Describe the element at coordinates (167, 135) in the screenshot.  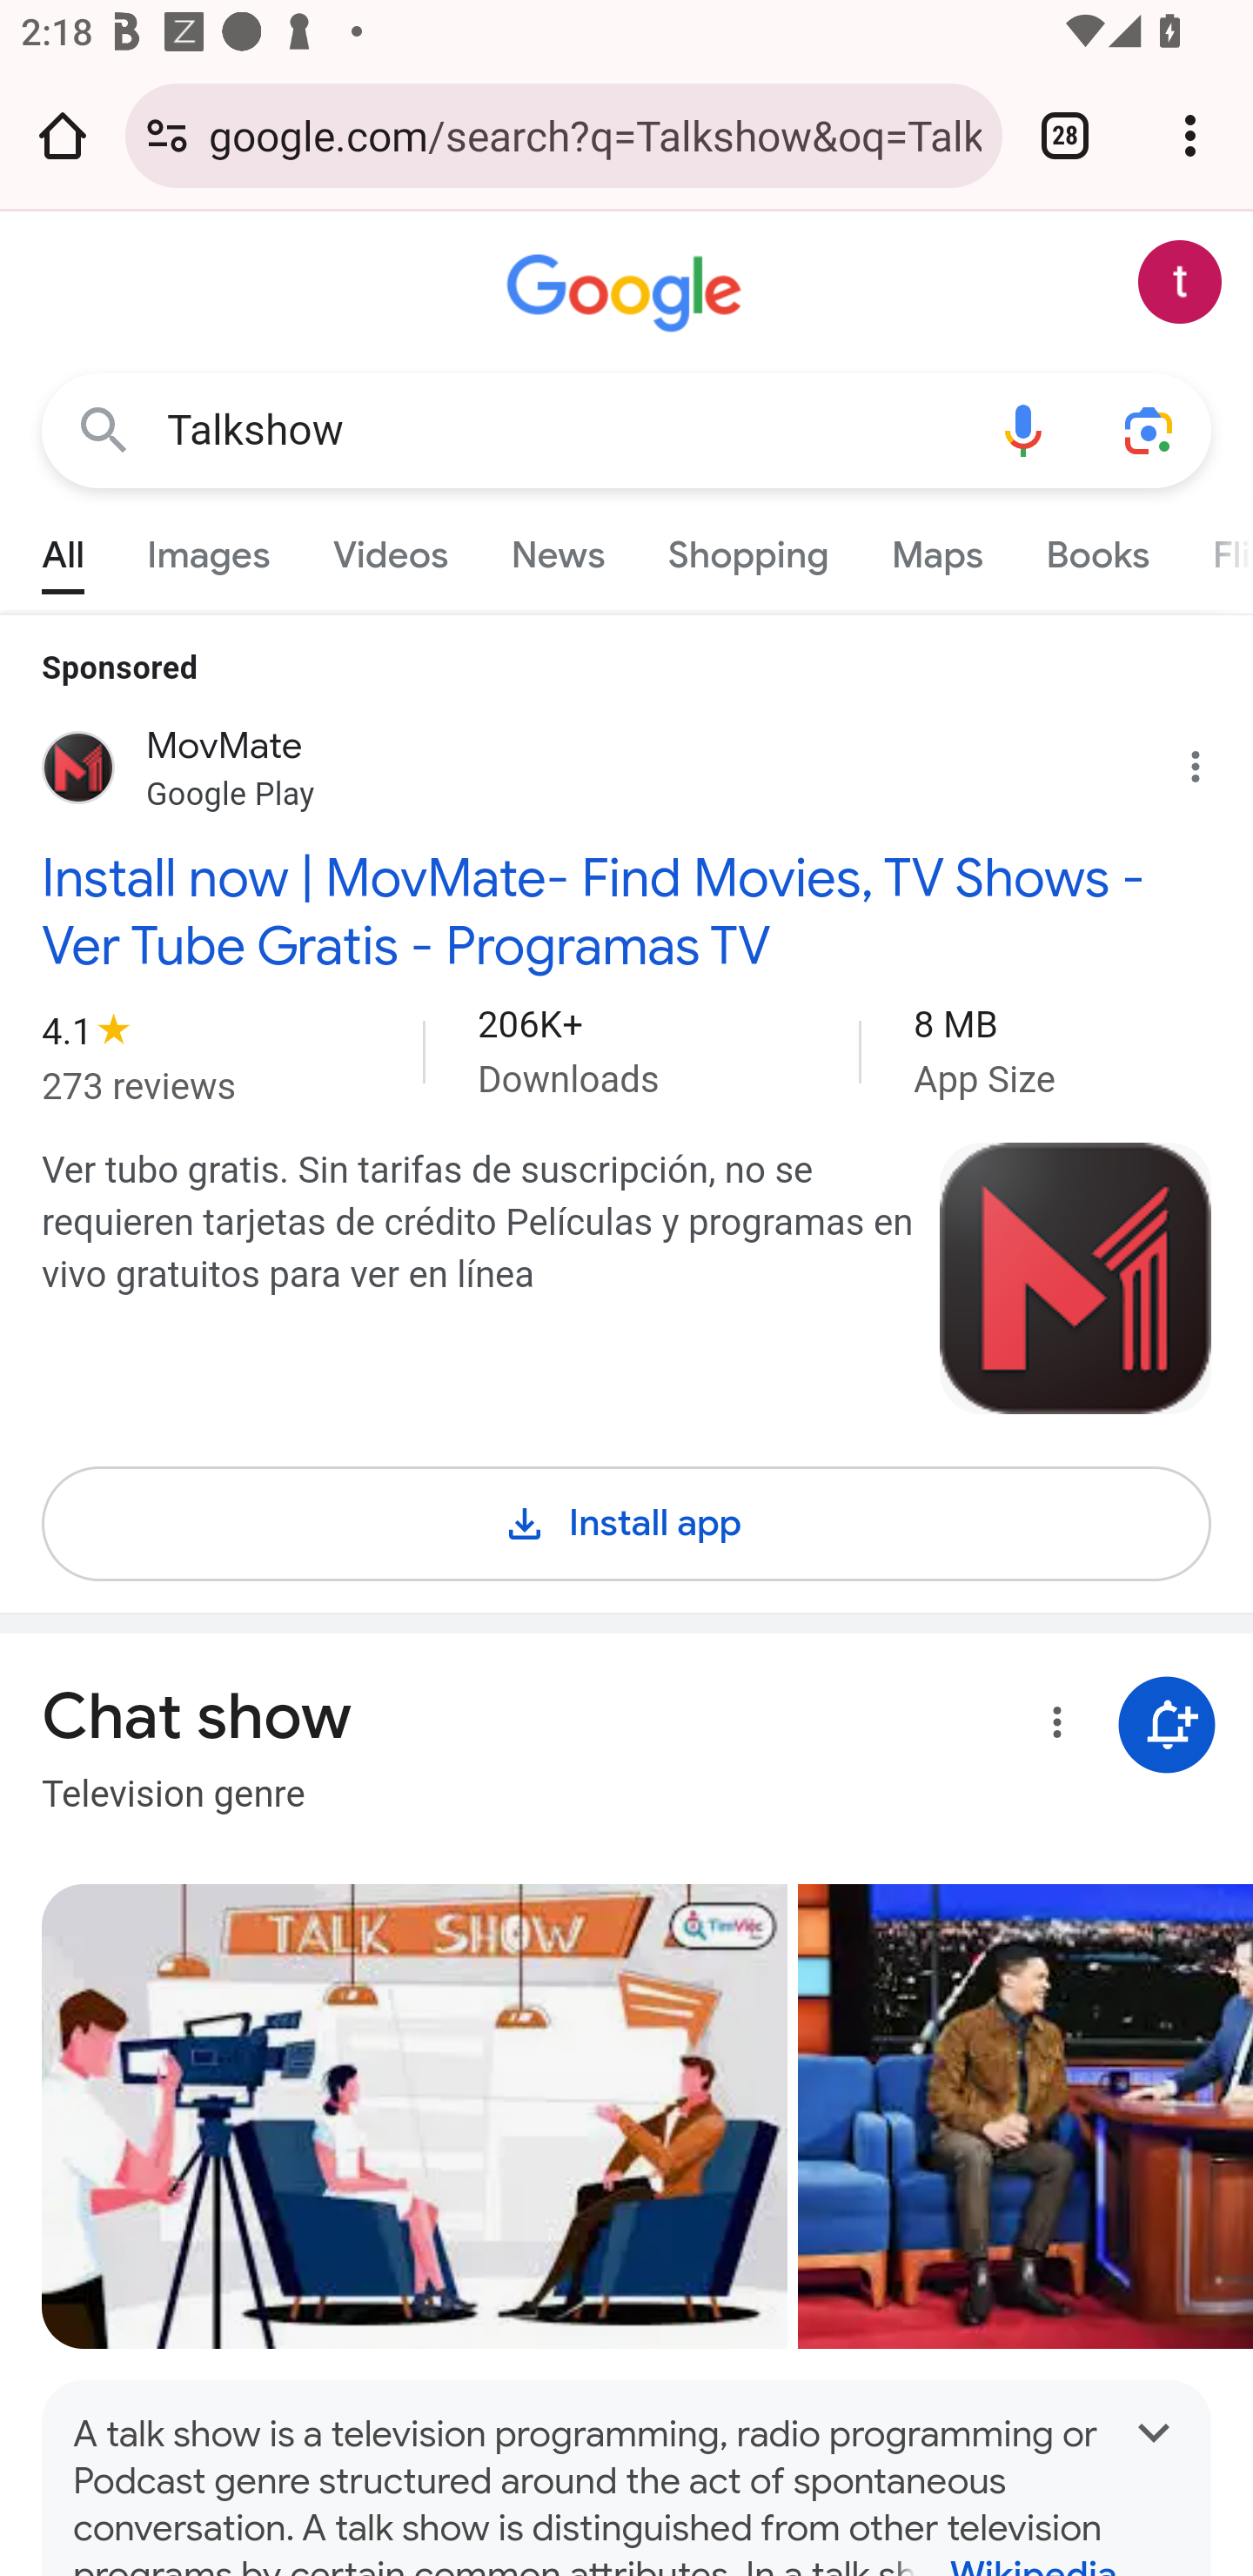
I see `Connection is secure` at that location.